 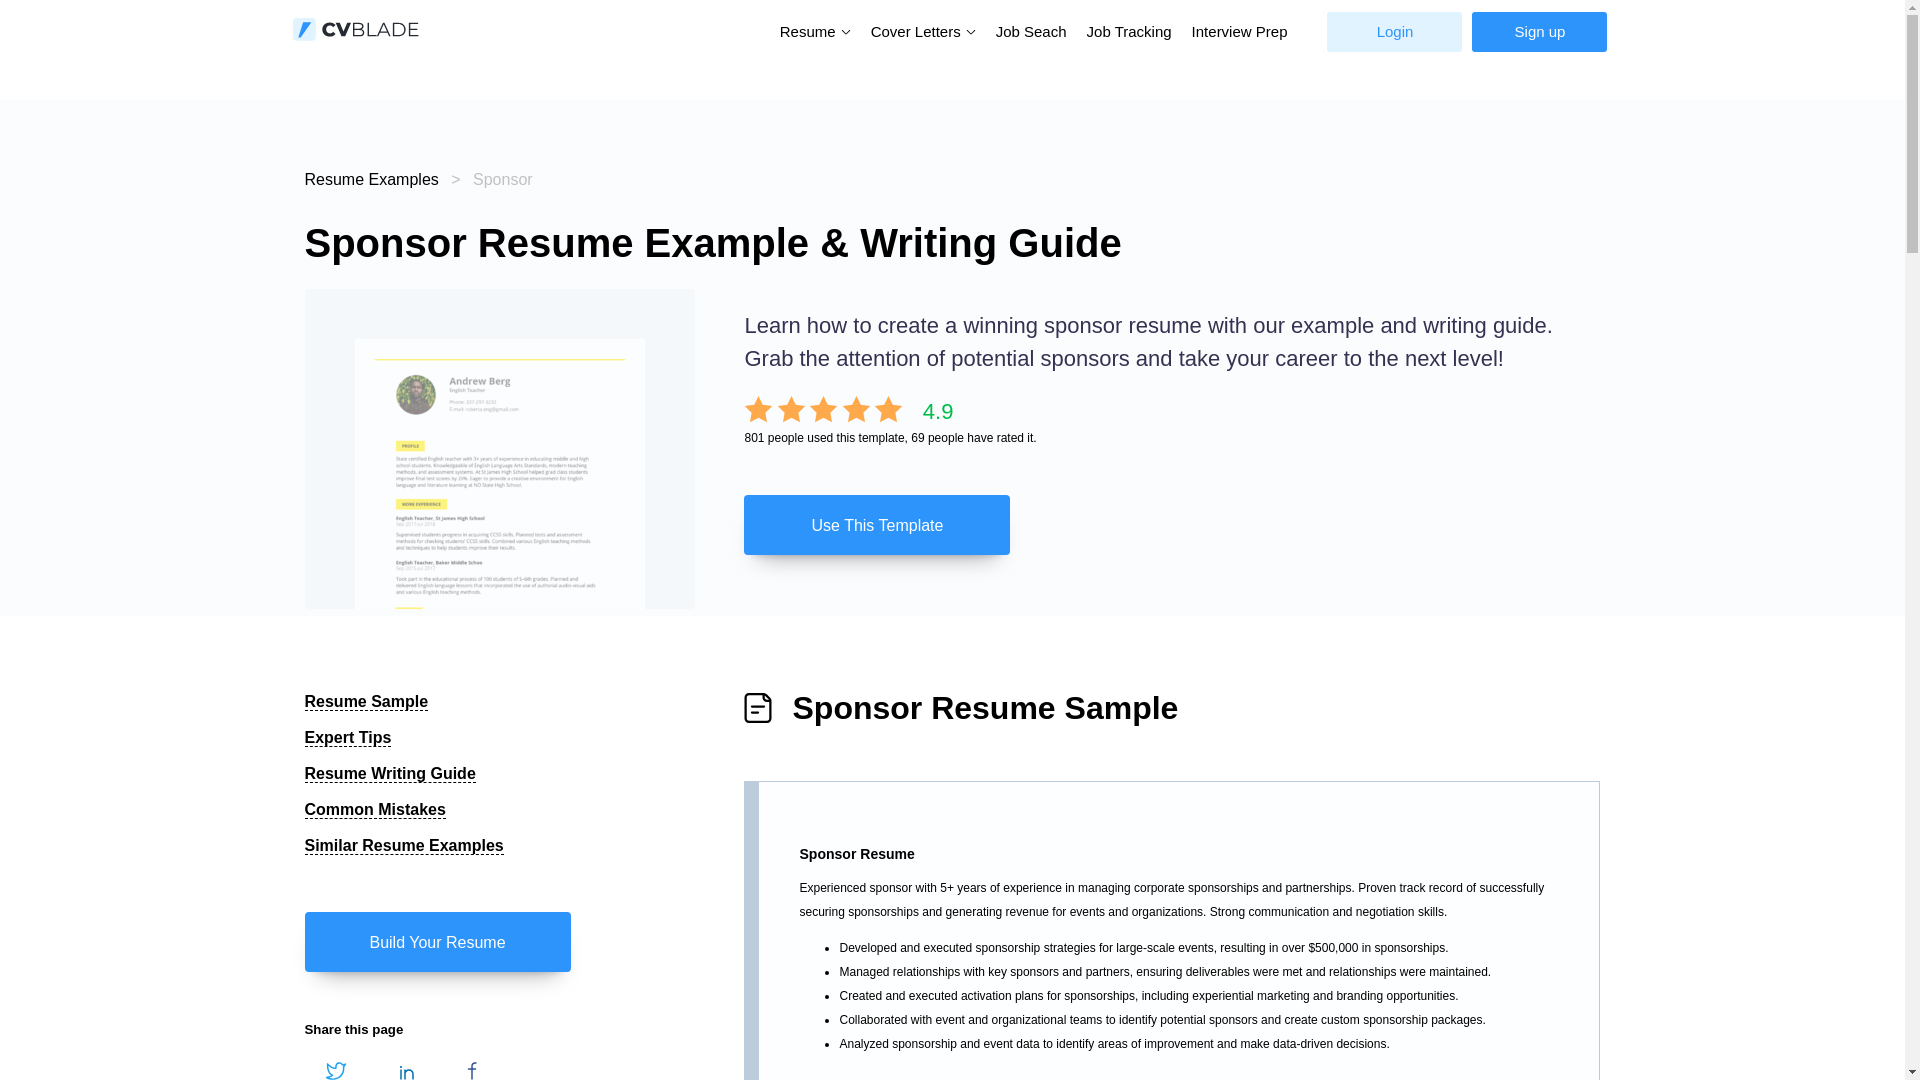 I want to click on Job Seach, so click(x=1032, y=32).